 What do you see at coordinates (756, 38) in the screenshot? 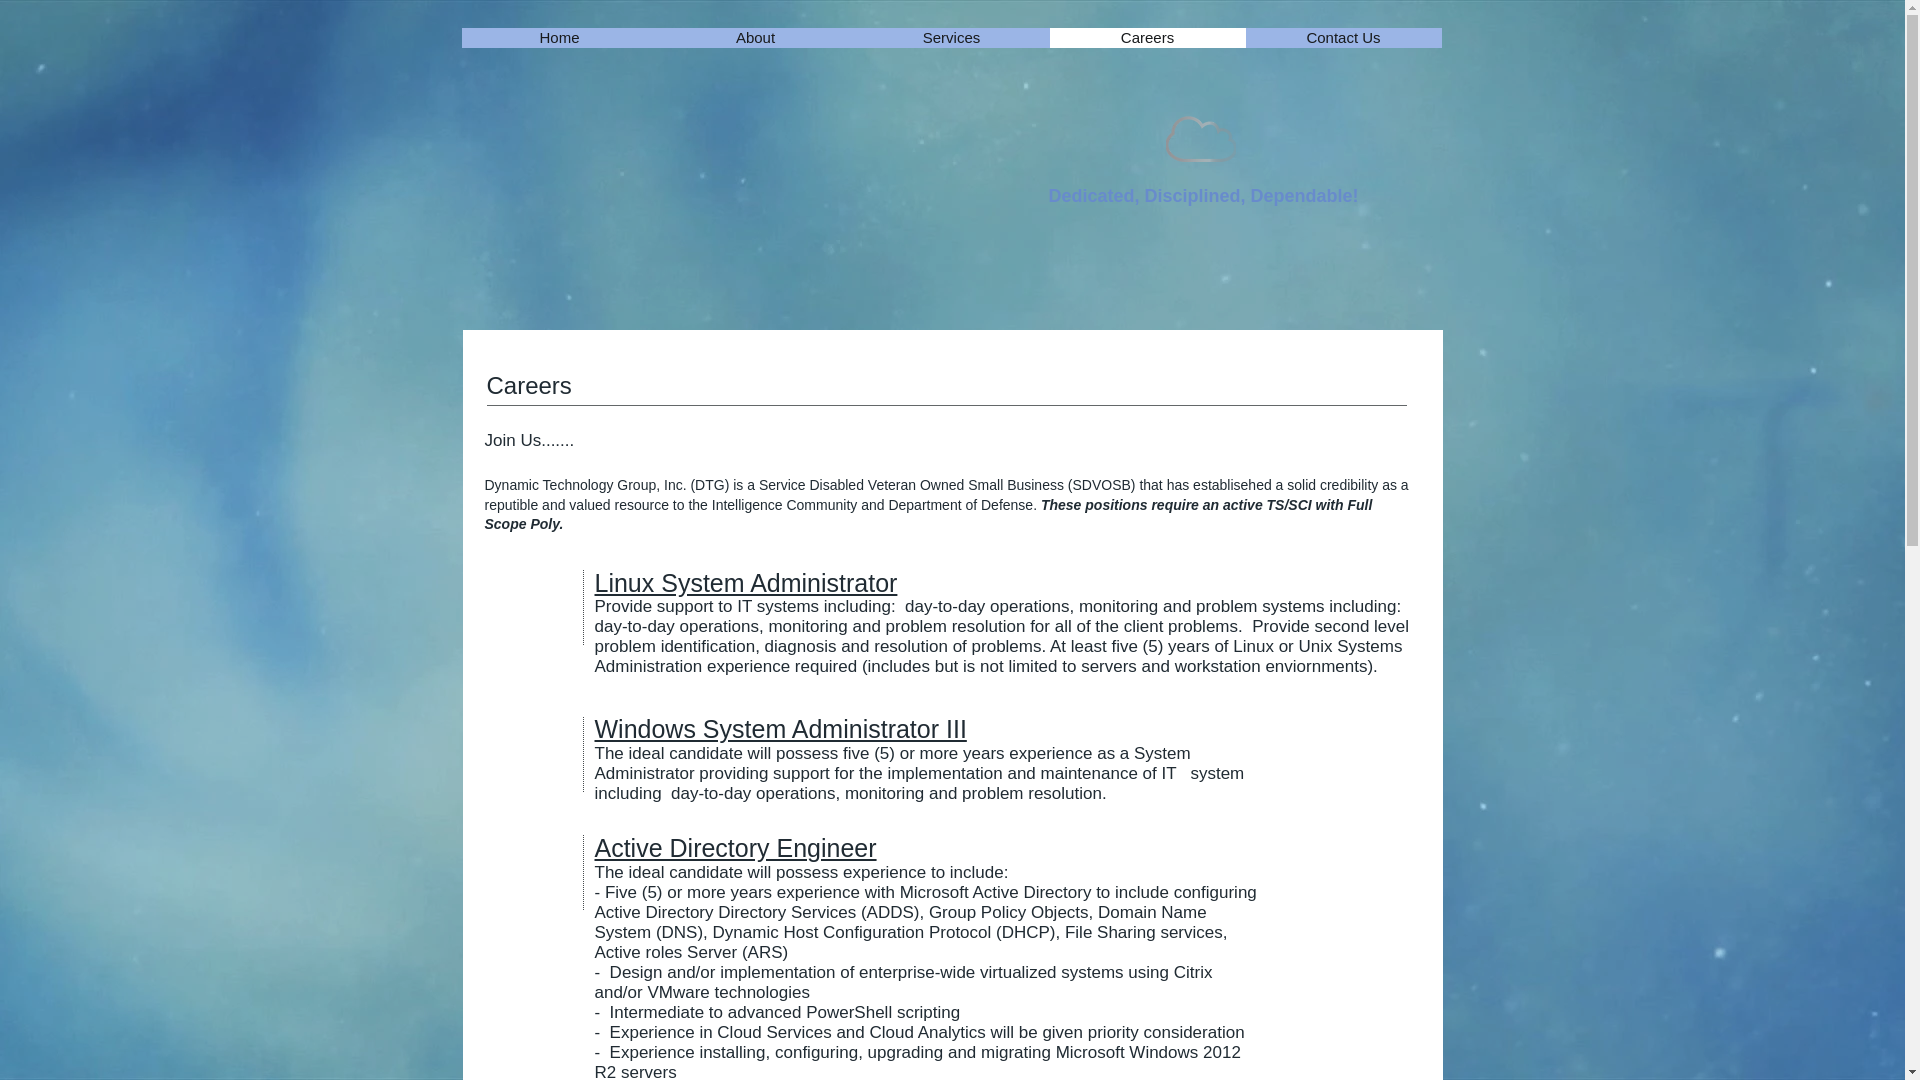
I see `About` at bounding box center [756, 38].